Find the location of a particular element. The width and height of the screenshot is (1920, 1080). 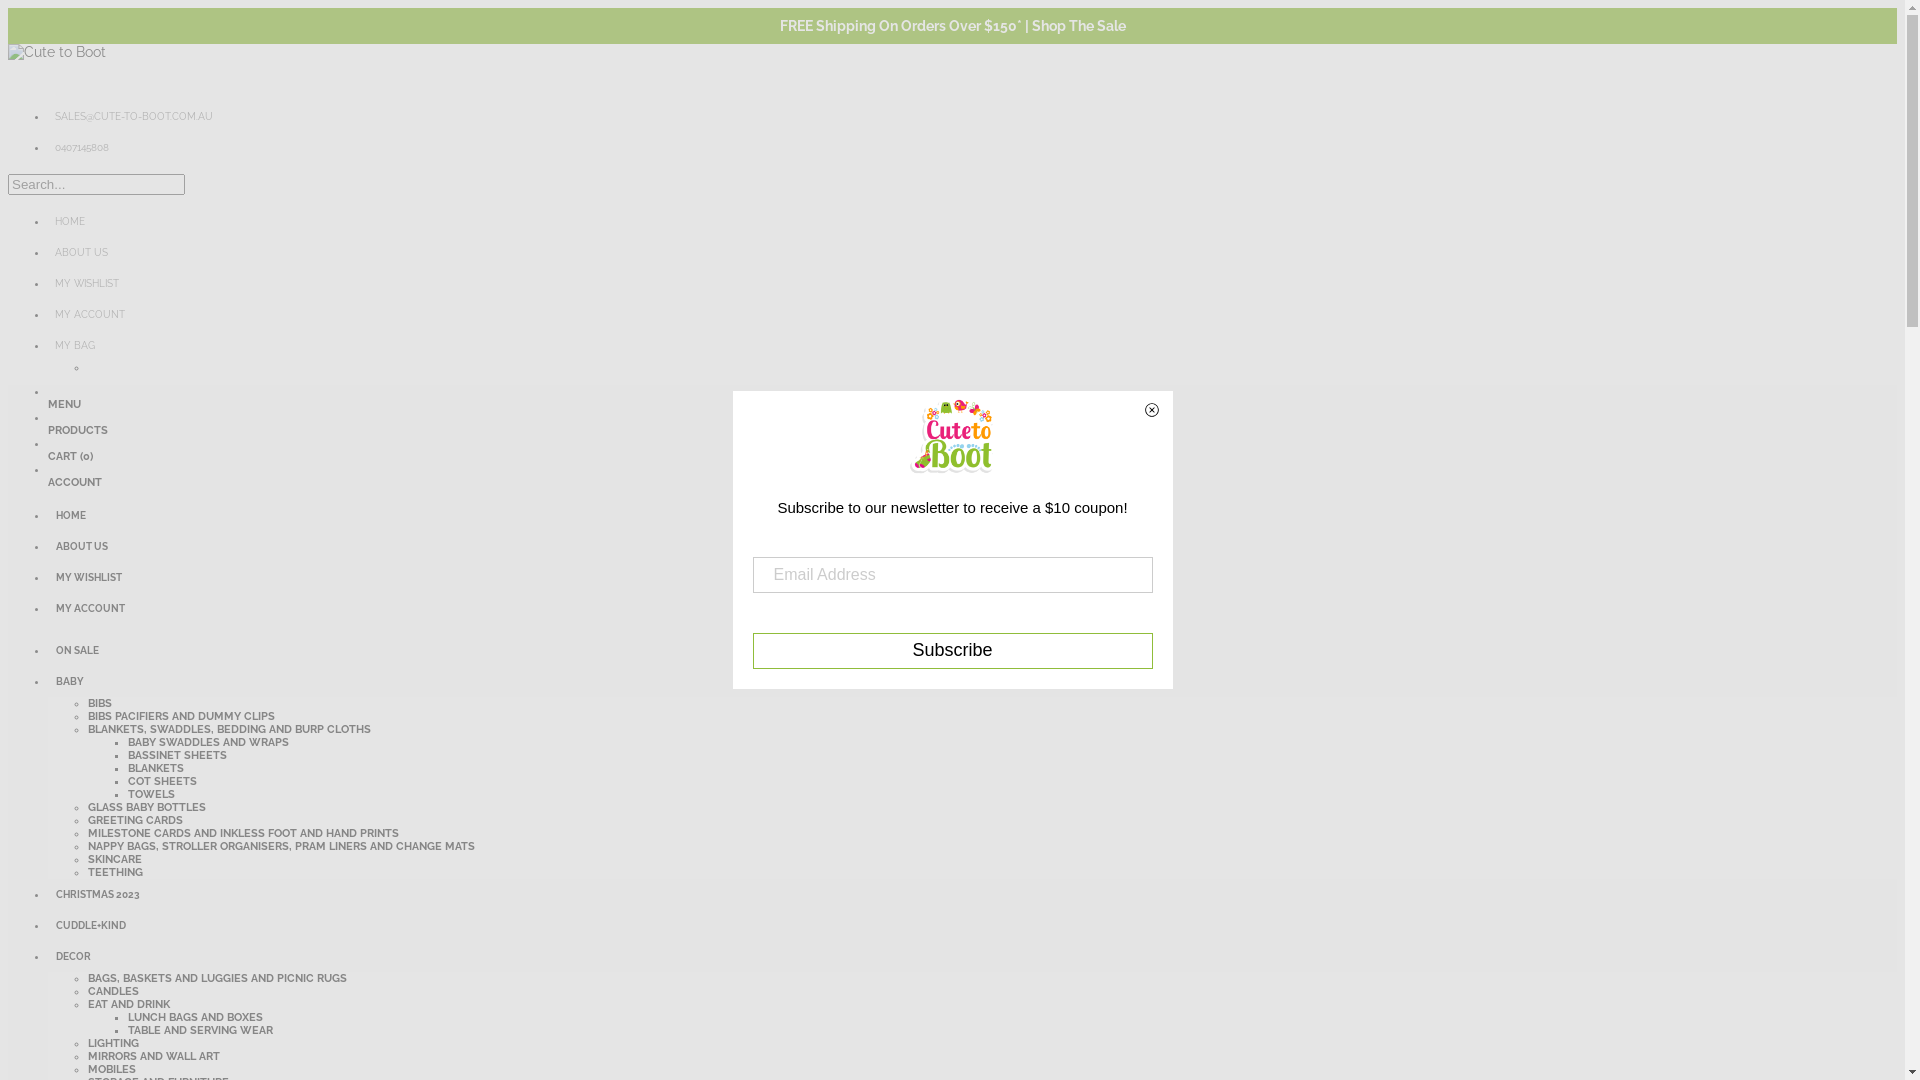

CUDDLE+KIND is located at coordinates (972, 926).